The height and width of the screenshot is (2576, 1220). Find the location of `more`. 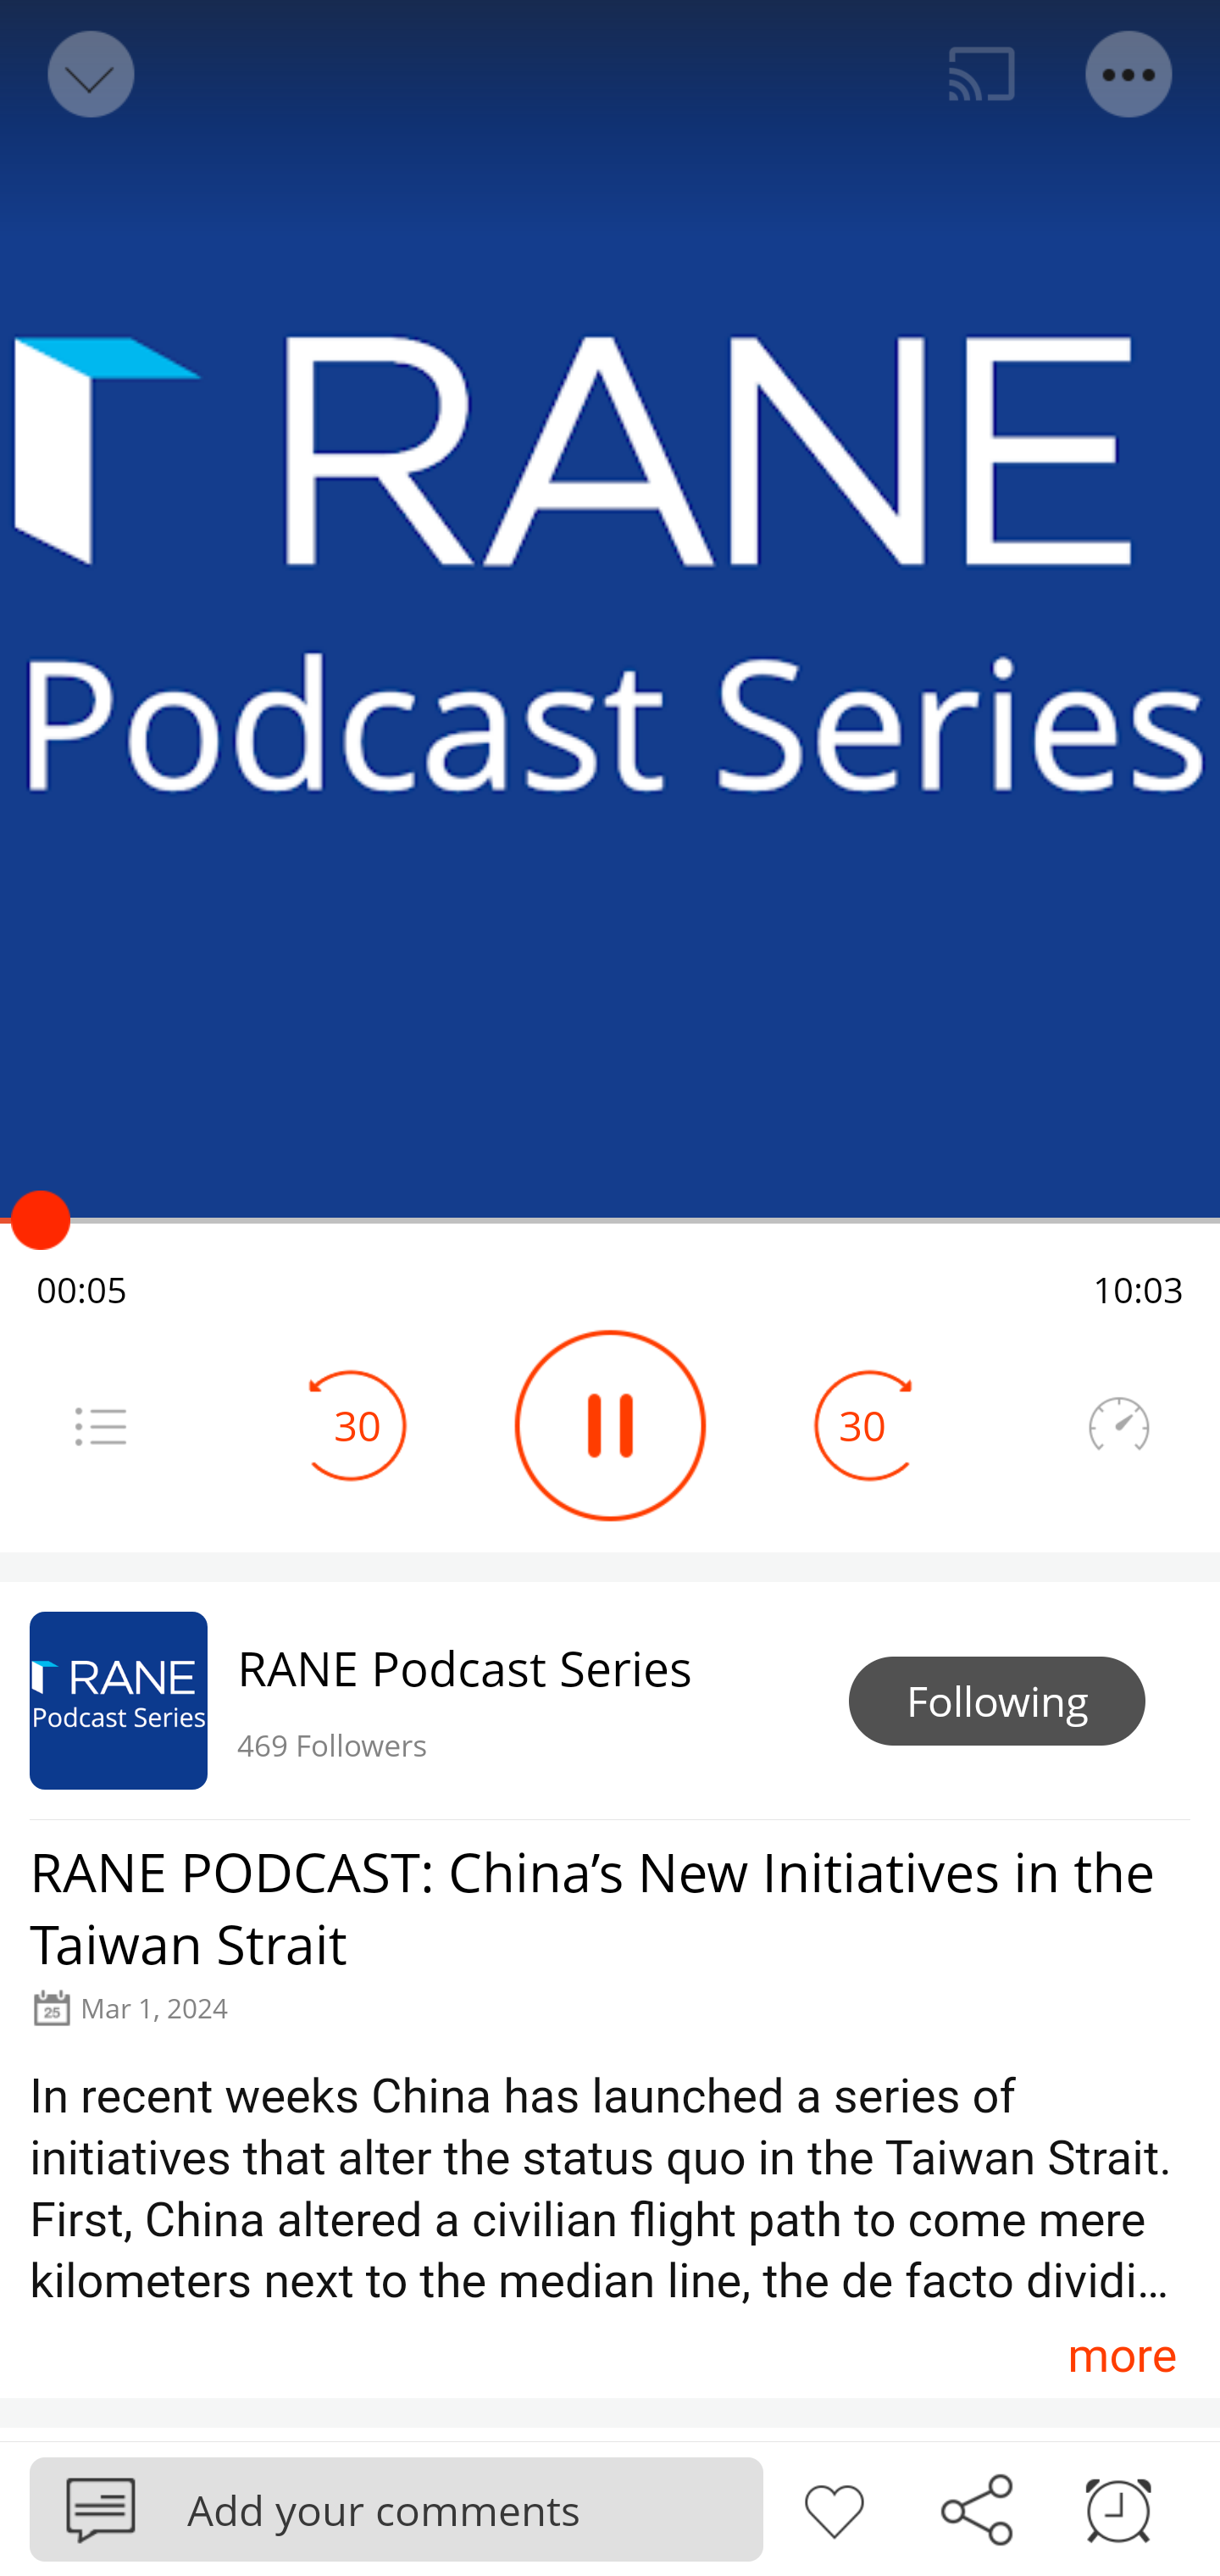

more is located at coordinates (1122, 2354).